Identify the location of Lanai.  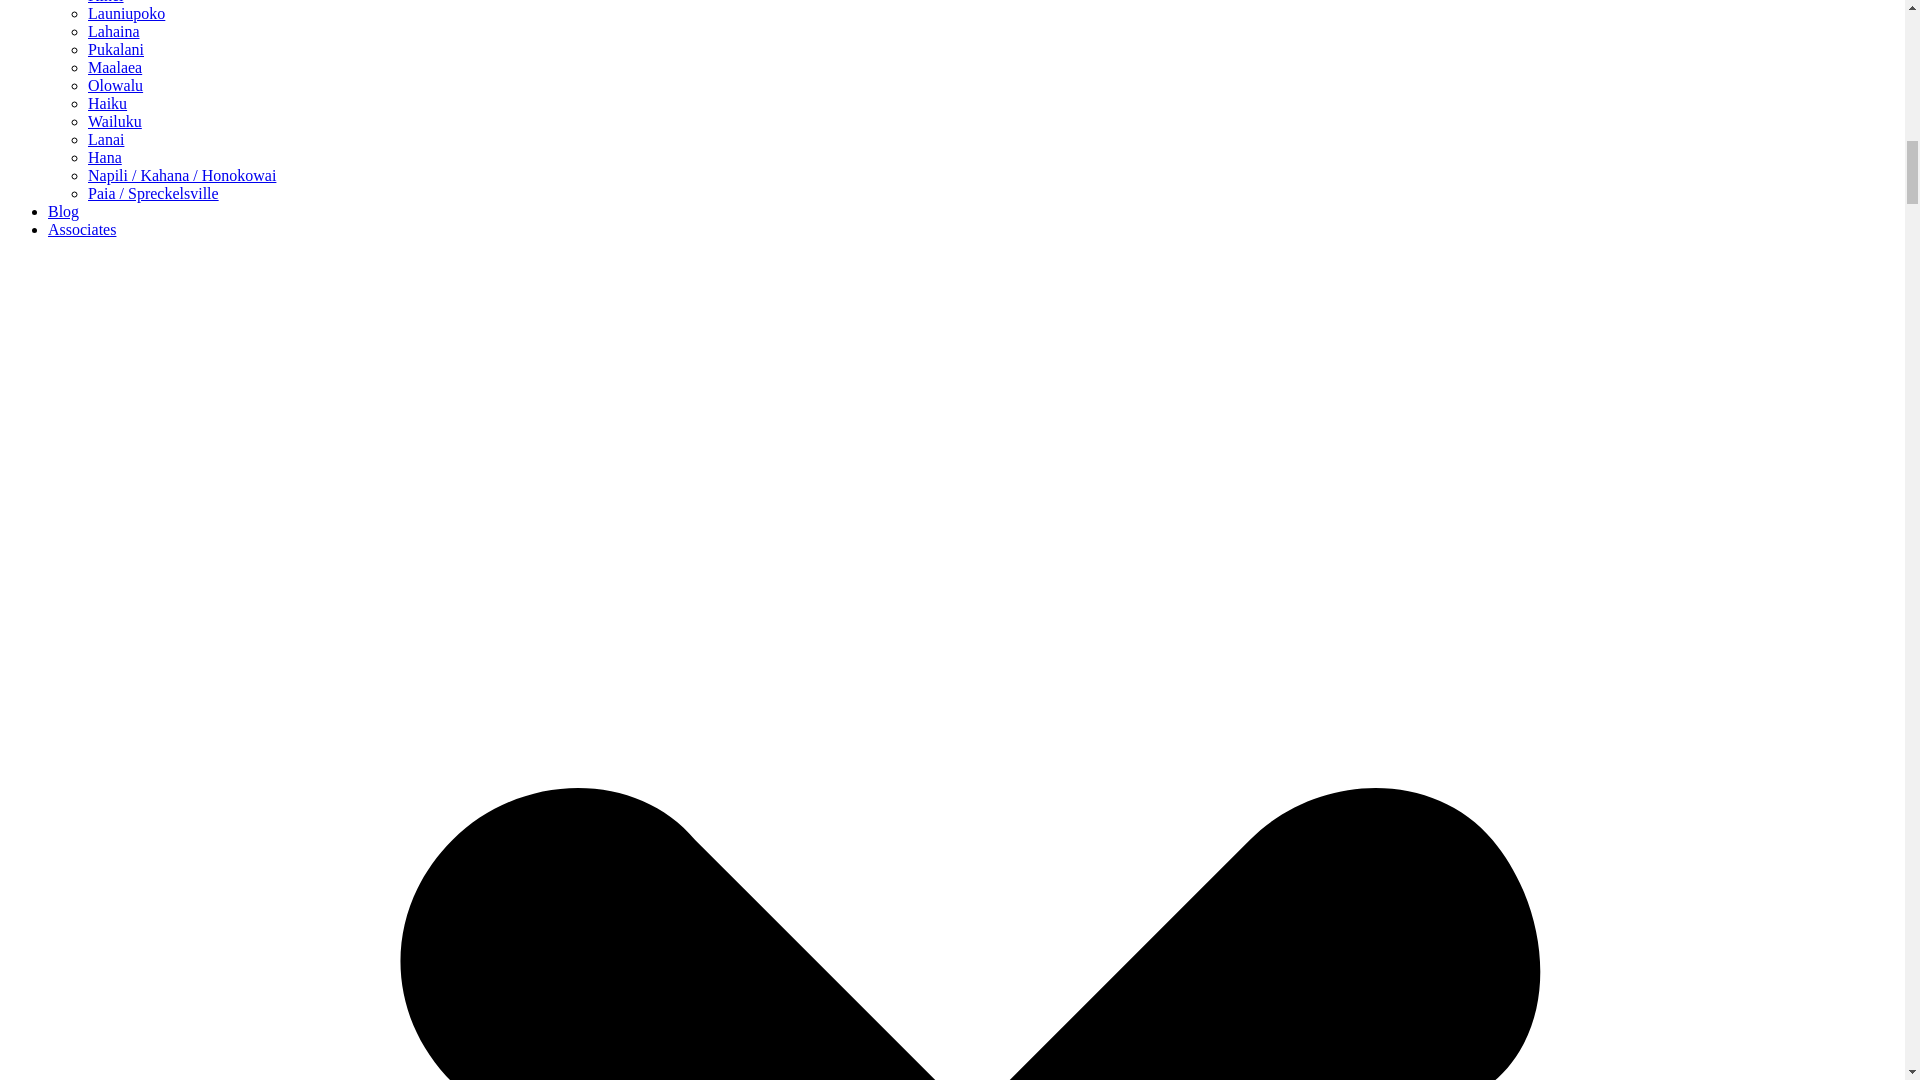
(106, 138).